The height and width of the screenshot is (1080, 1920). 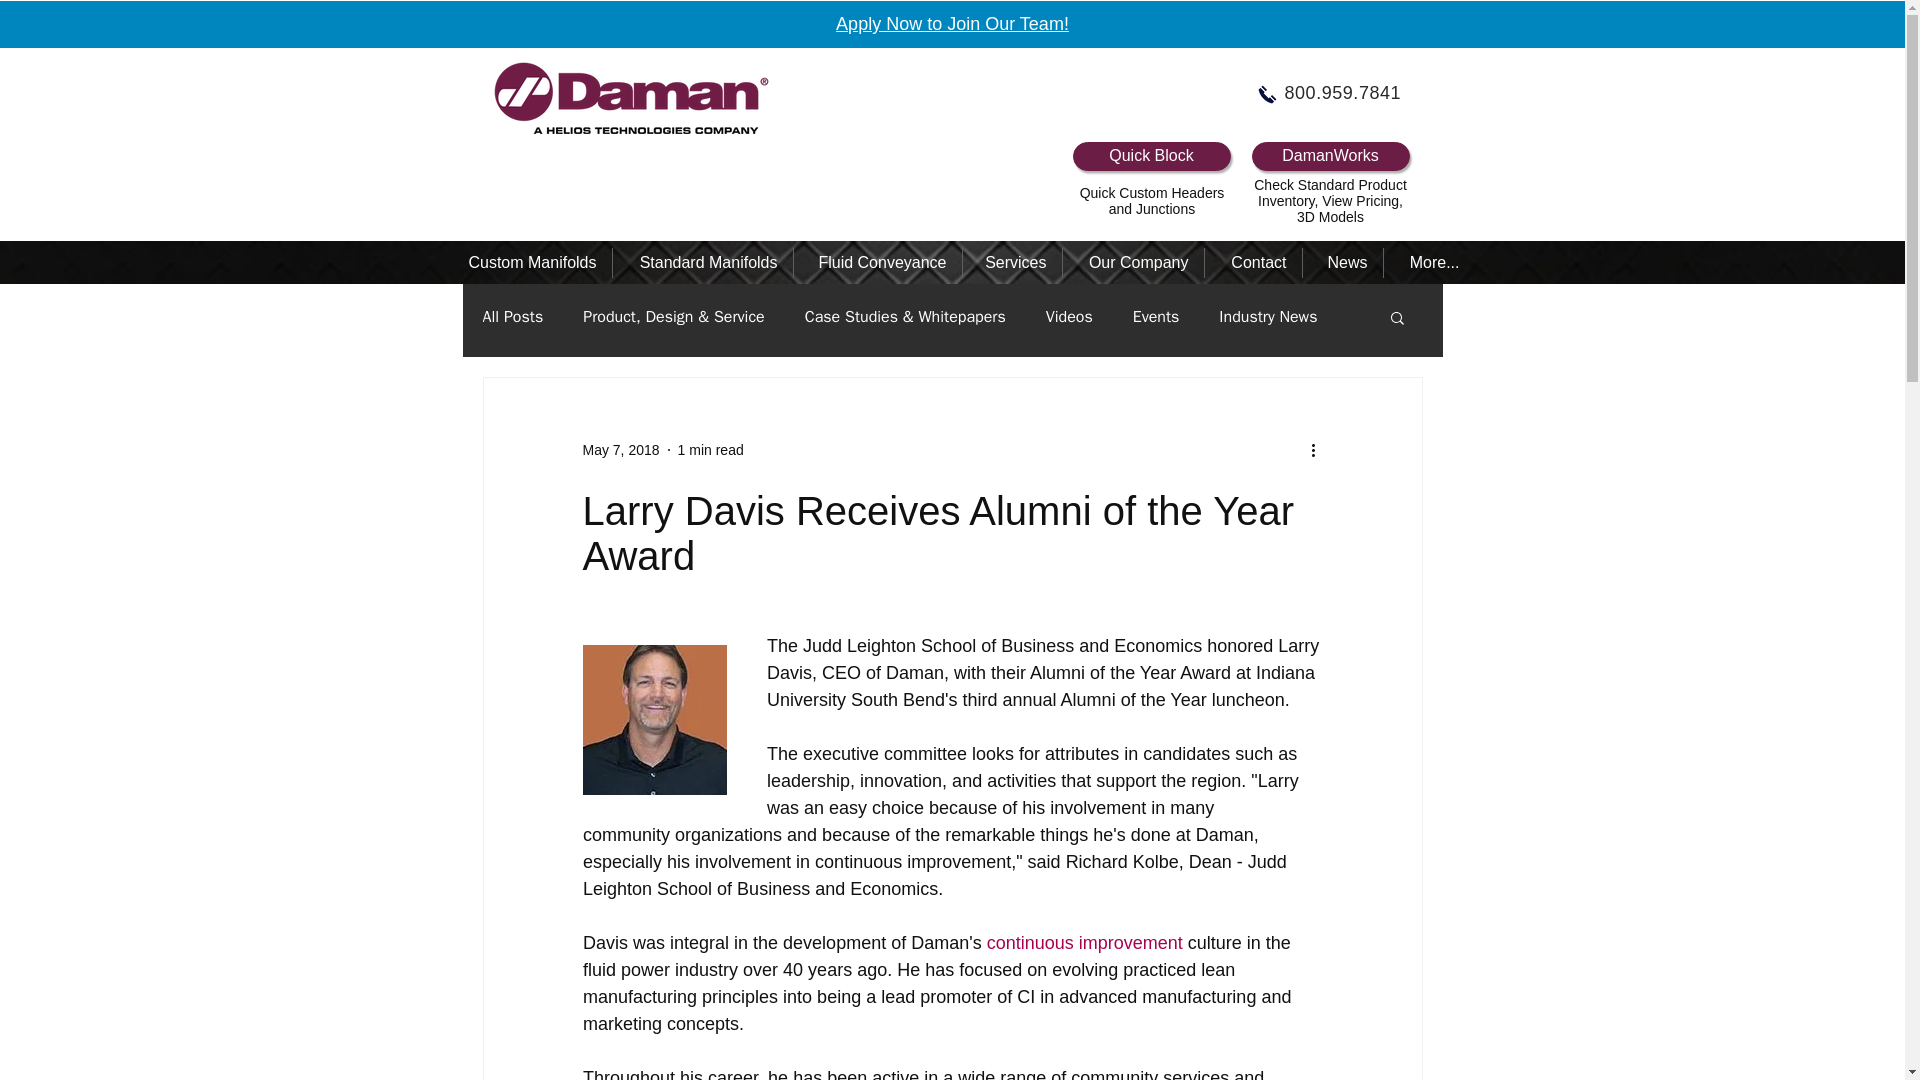 What do you see at coordinates (620, 449) in the screenshot?
I see `May 7, 2018` at bounding box center [620, 449].